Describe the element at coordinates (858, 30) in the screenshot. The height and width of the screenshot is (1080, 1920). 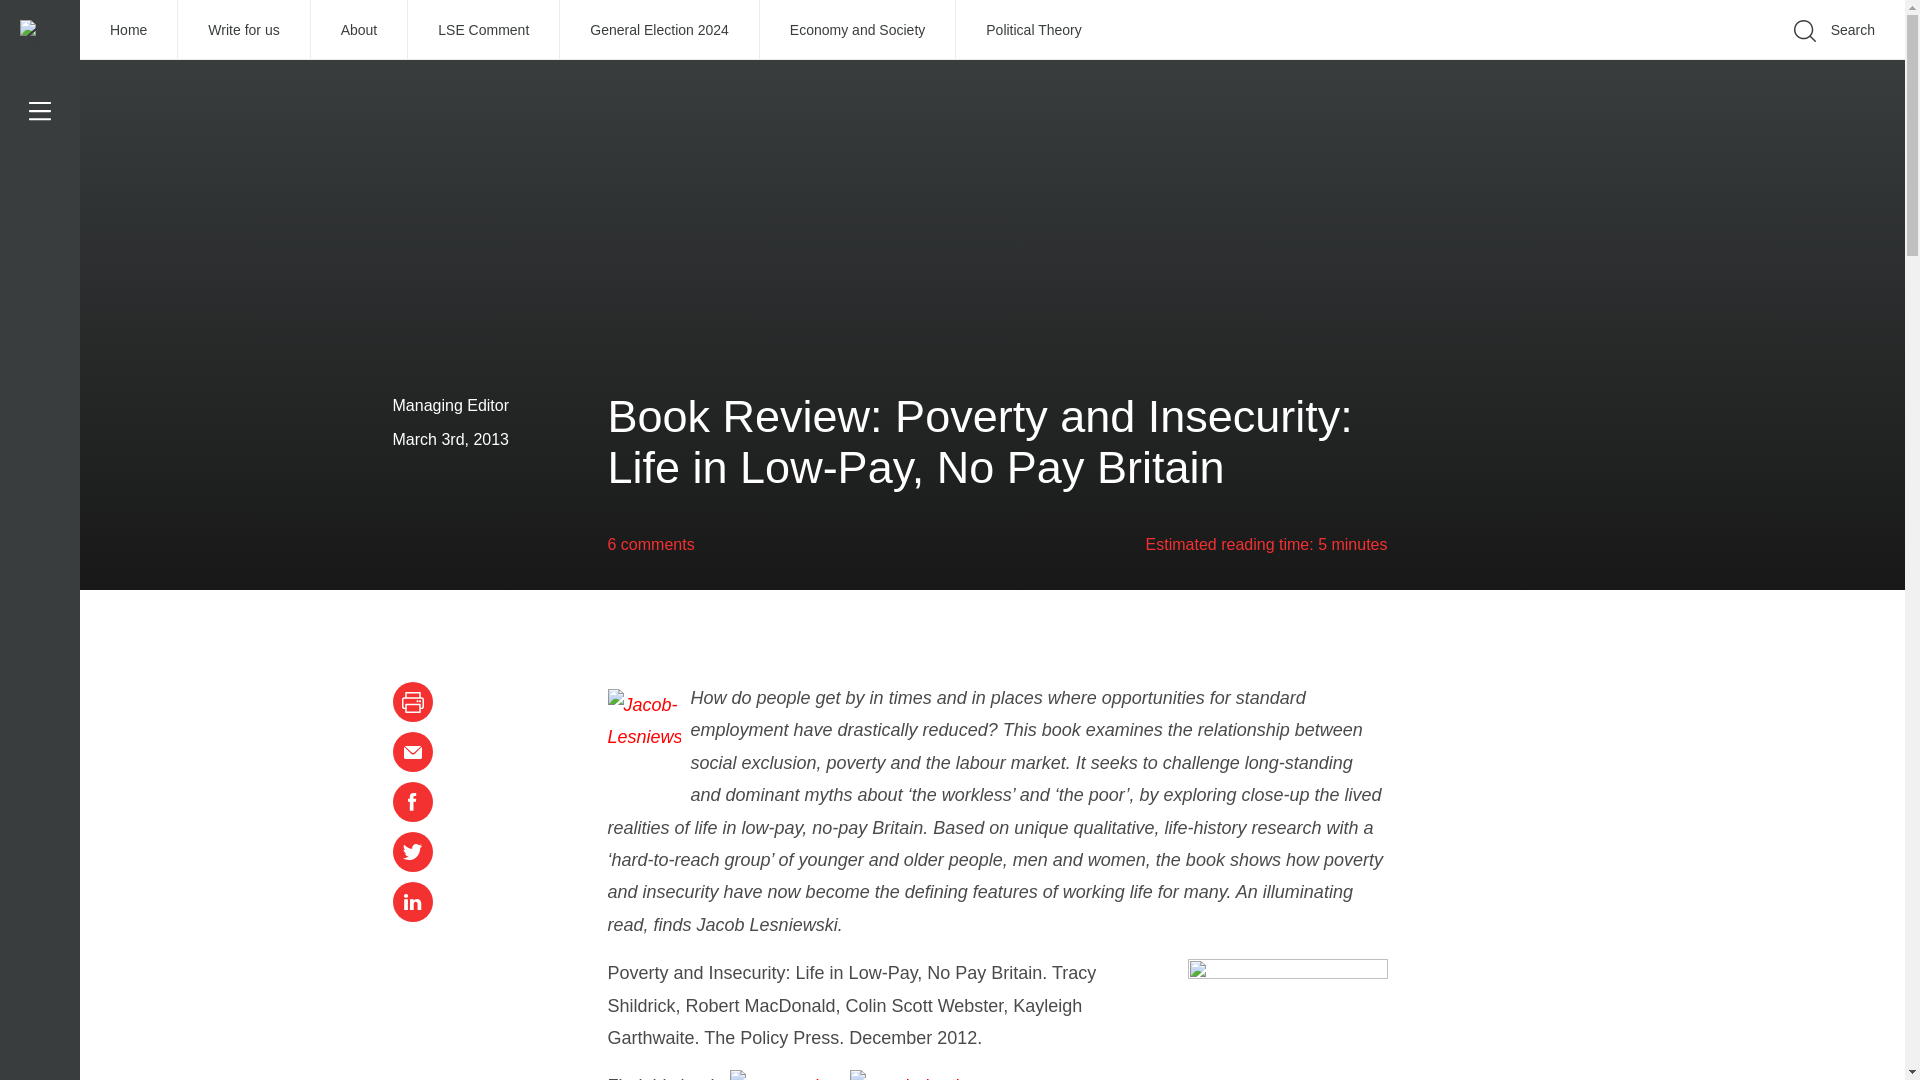
I see `Economy and Society` at that location.